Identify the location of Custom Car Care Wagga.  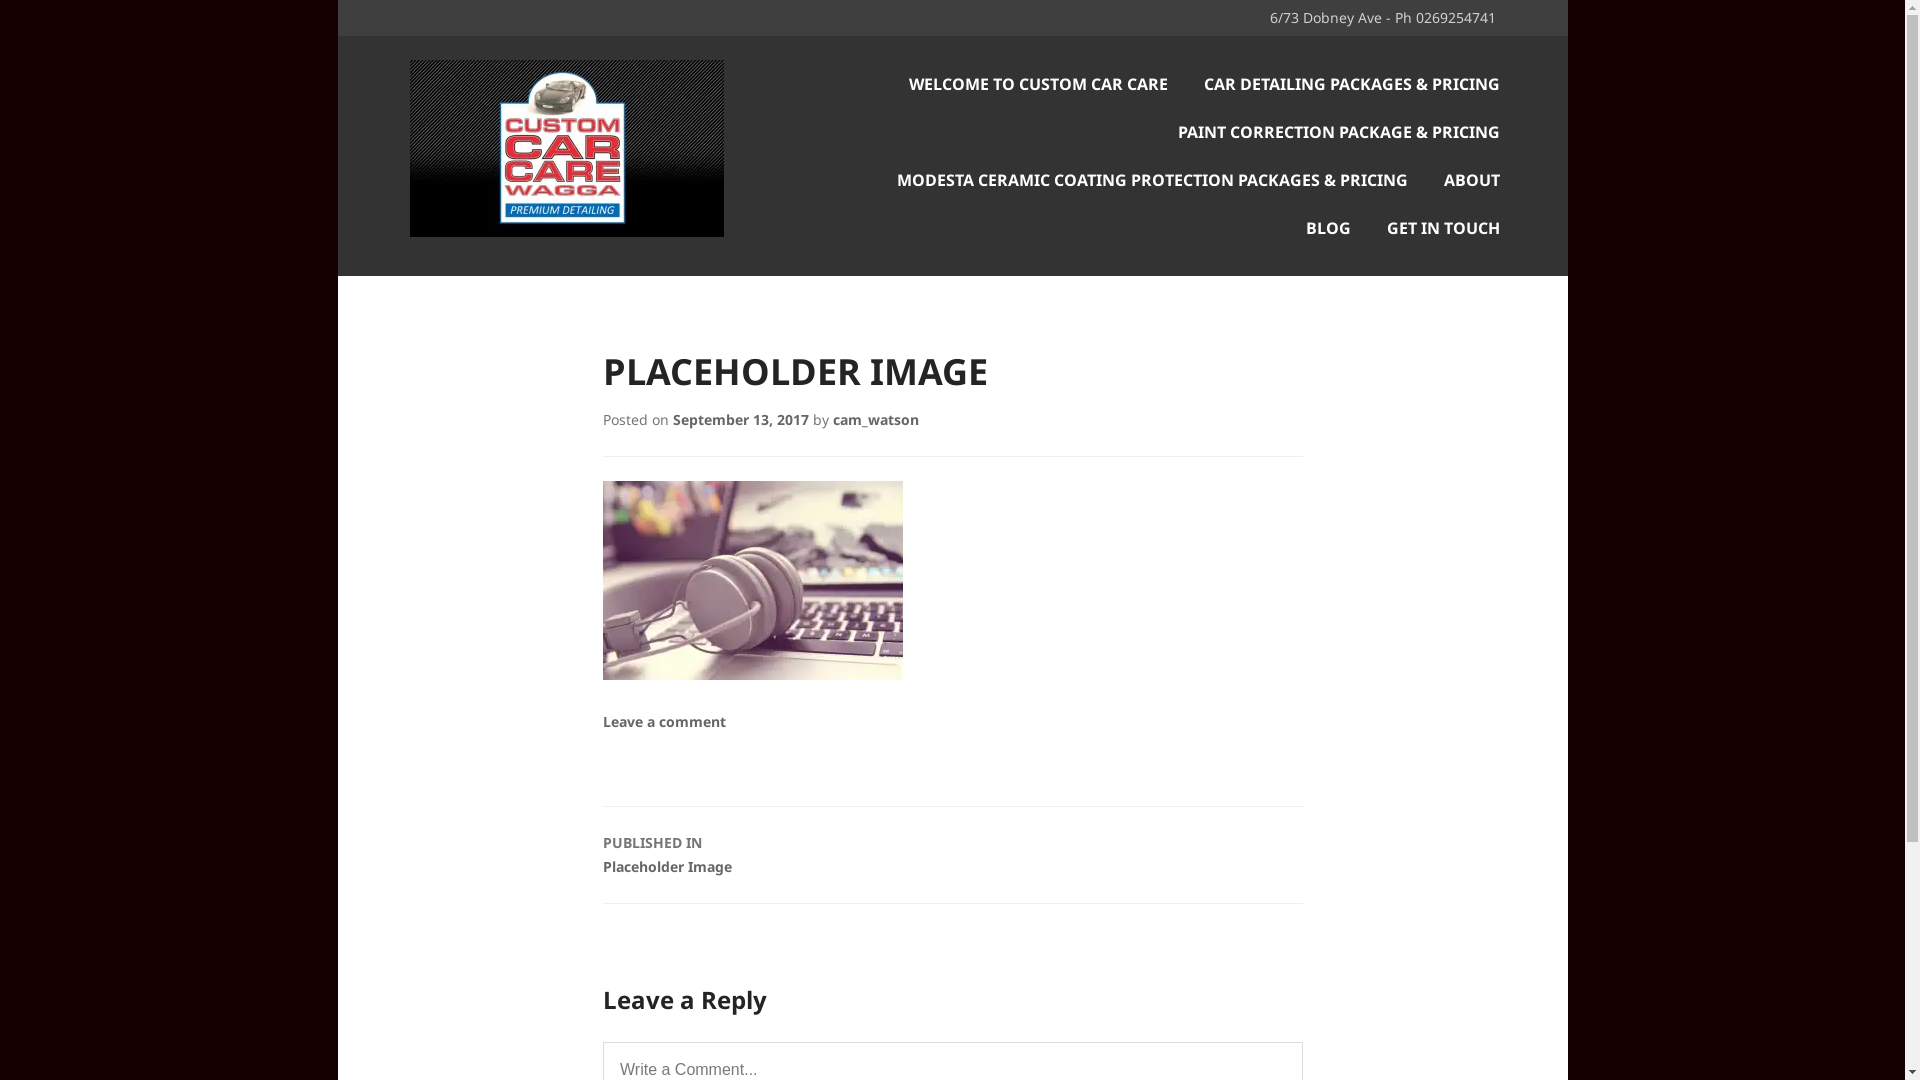
(626, 308).